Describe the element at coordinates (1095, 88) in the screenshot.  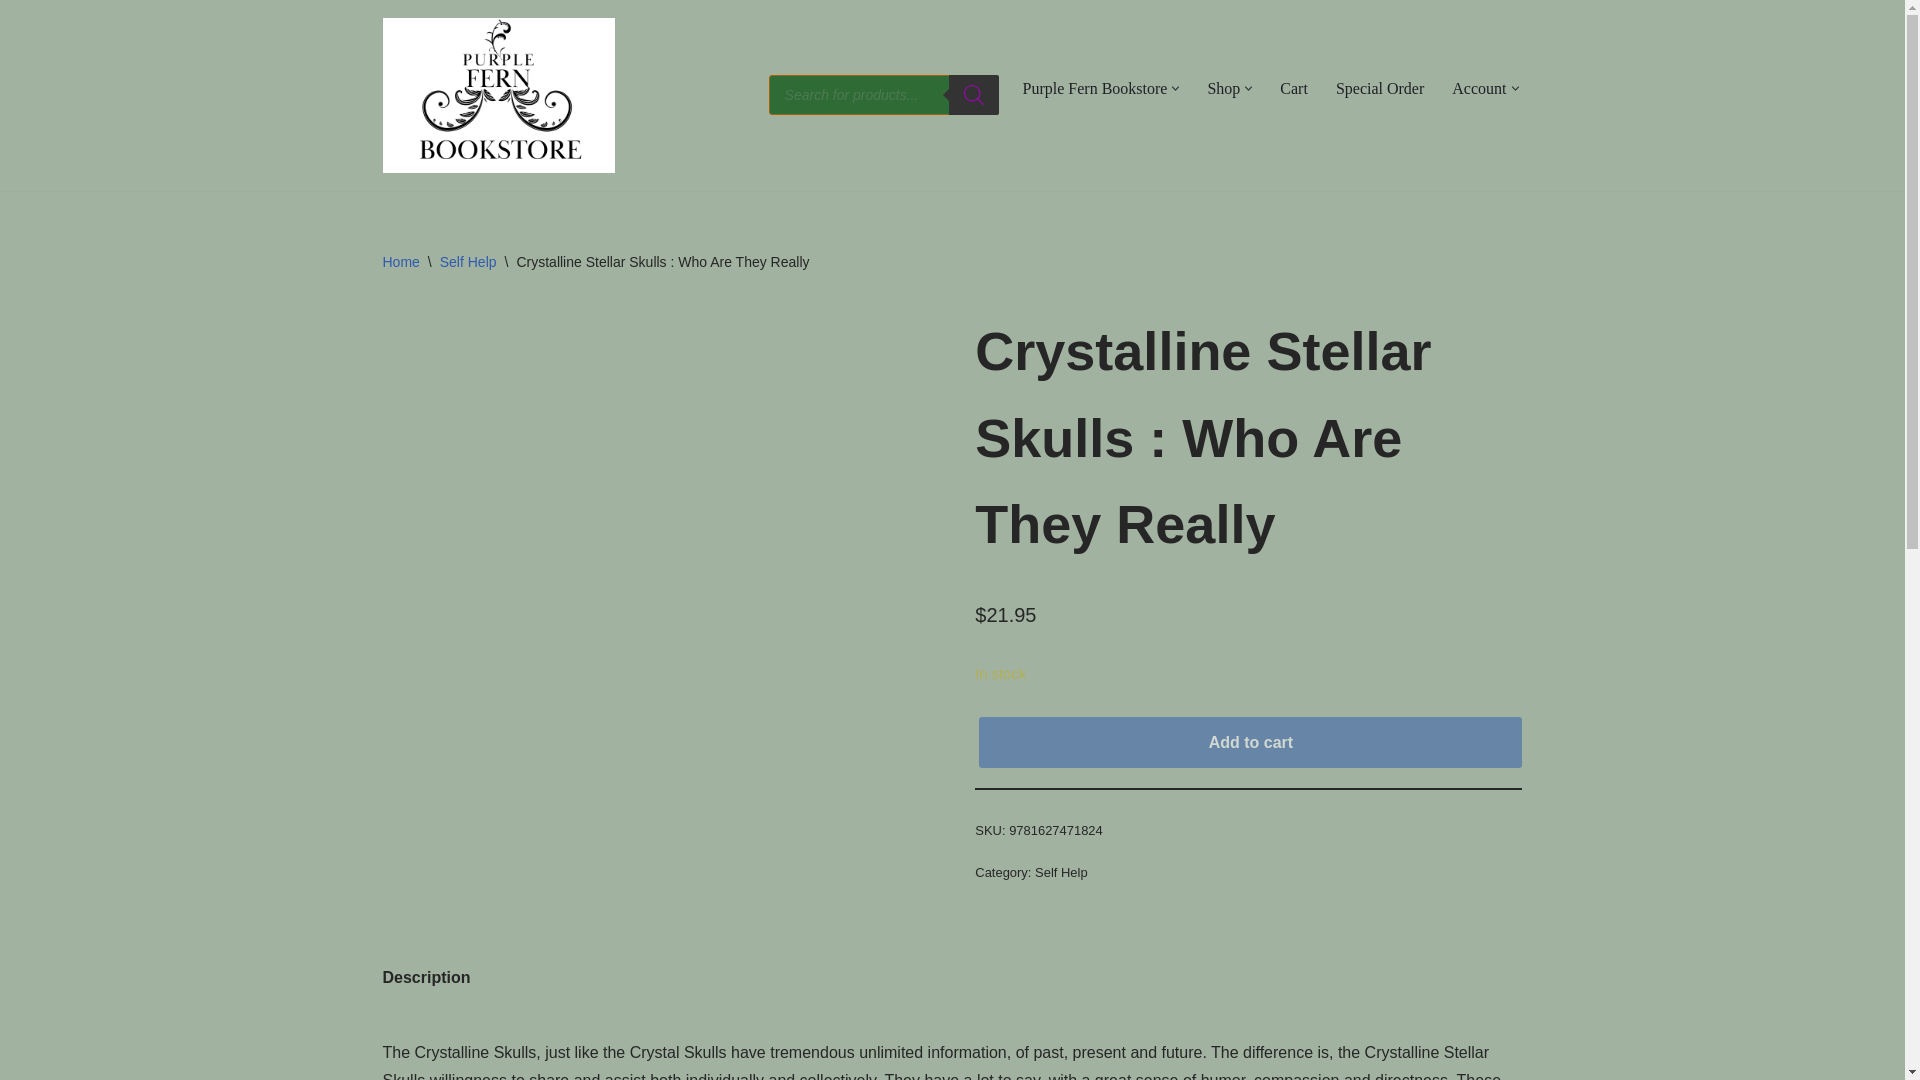
I see `Purple Fern Bookstore` at that location.